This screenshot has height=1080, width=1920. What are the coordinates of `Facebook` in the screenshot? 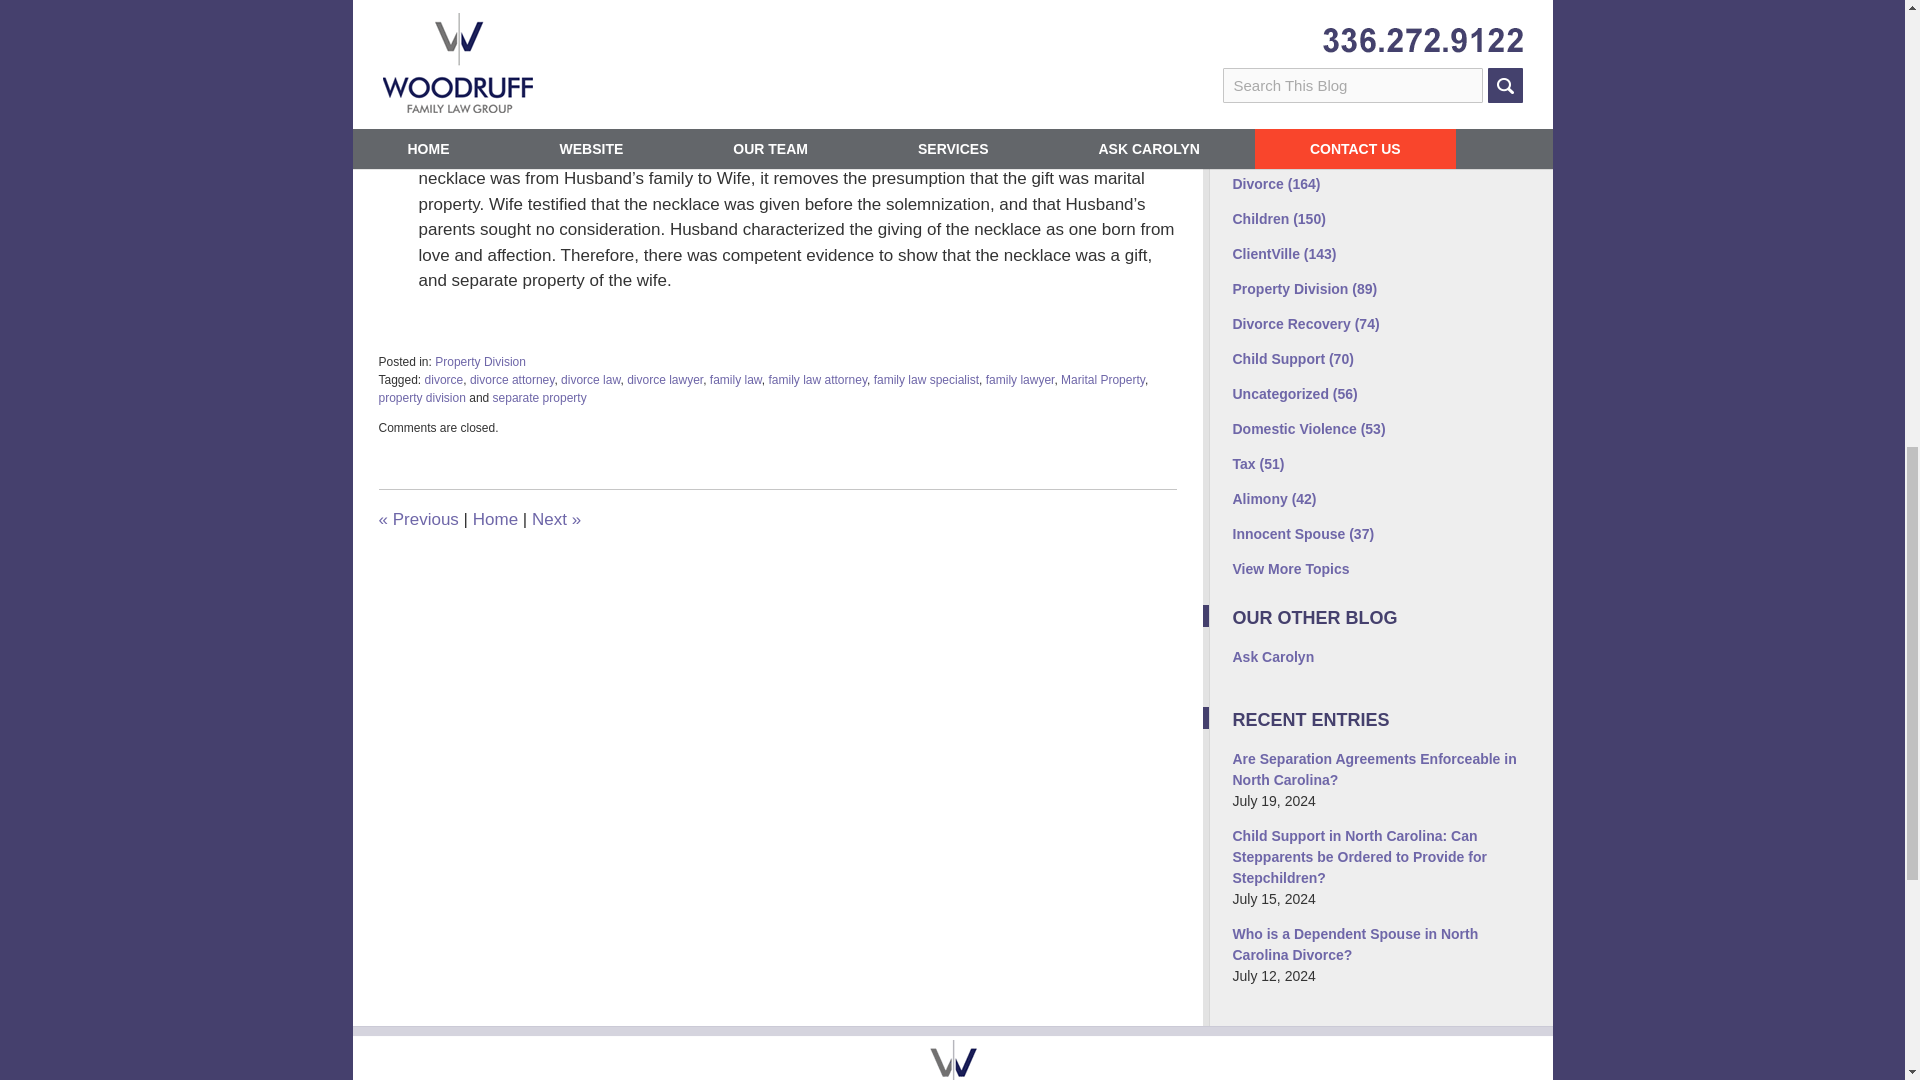 It's located at (1252, 42).